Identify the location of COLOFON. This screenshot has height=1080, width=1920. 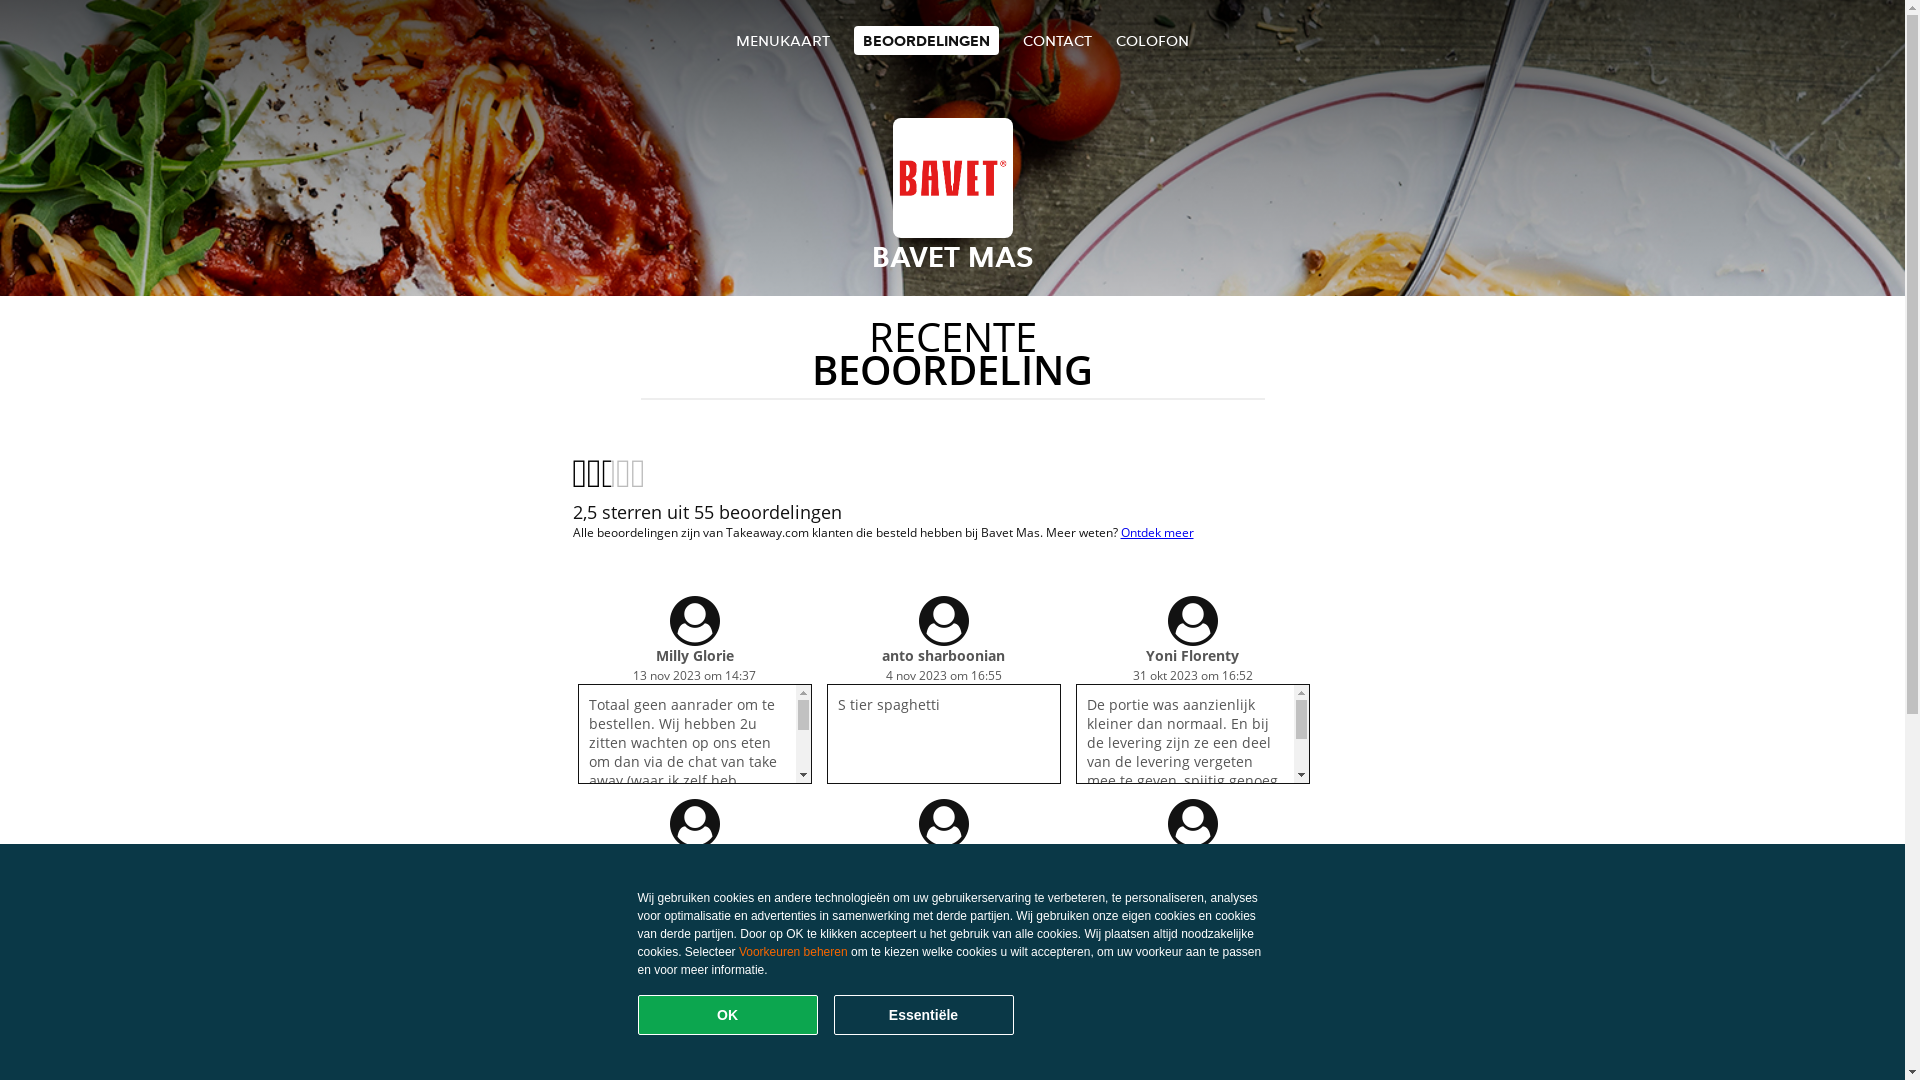
(1152, 40).